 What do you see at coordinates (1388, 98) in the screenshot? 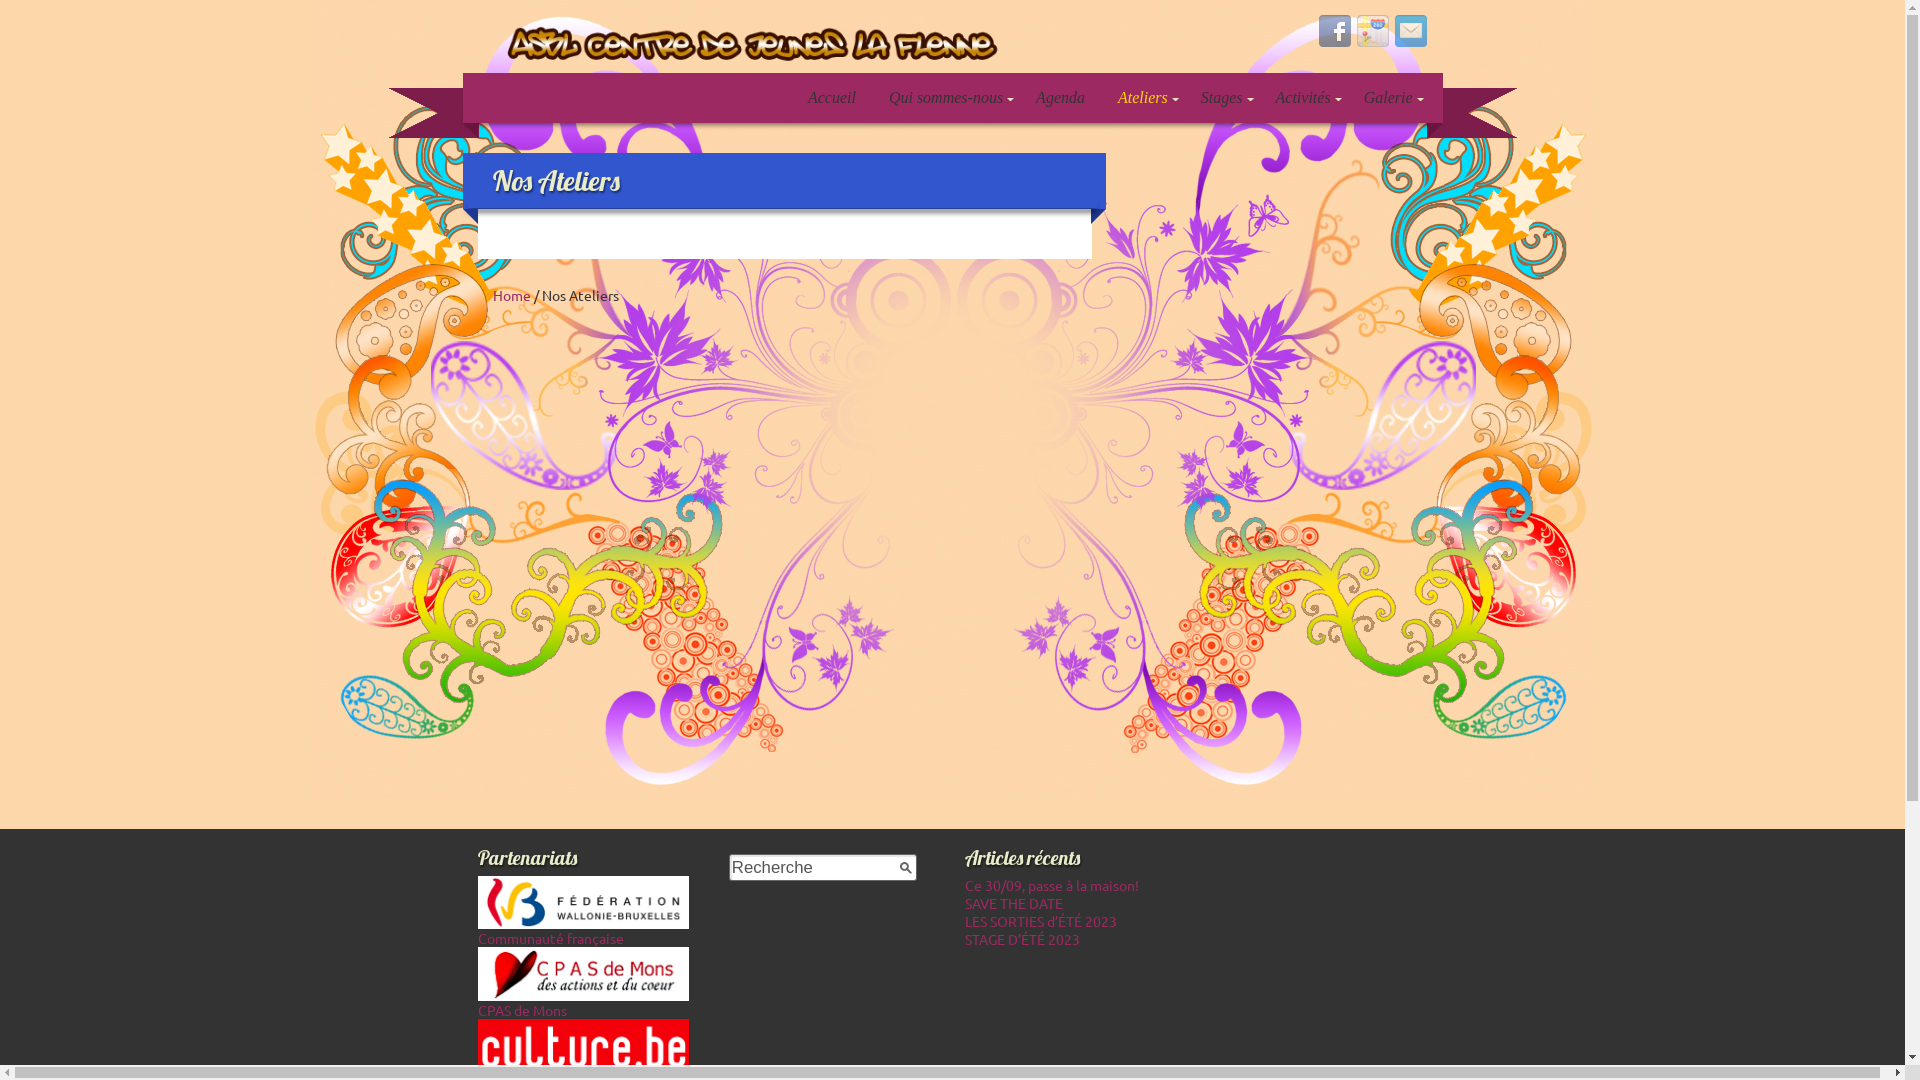
I see `Galerie` at bounding box center [1388, 98].